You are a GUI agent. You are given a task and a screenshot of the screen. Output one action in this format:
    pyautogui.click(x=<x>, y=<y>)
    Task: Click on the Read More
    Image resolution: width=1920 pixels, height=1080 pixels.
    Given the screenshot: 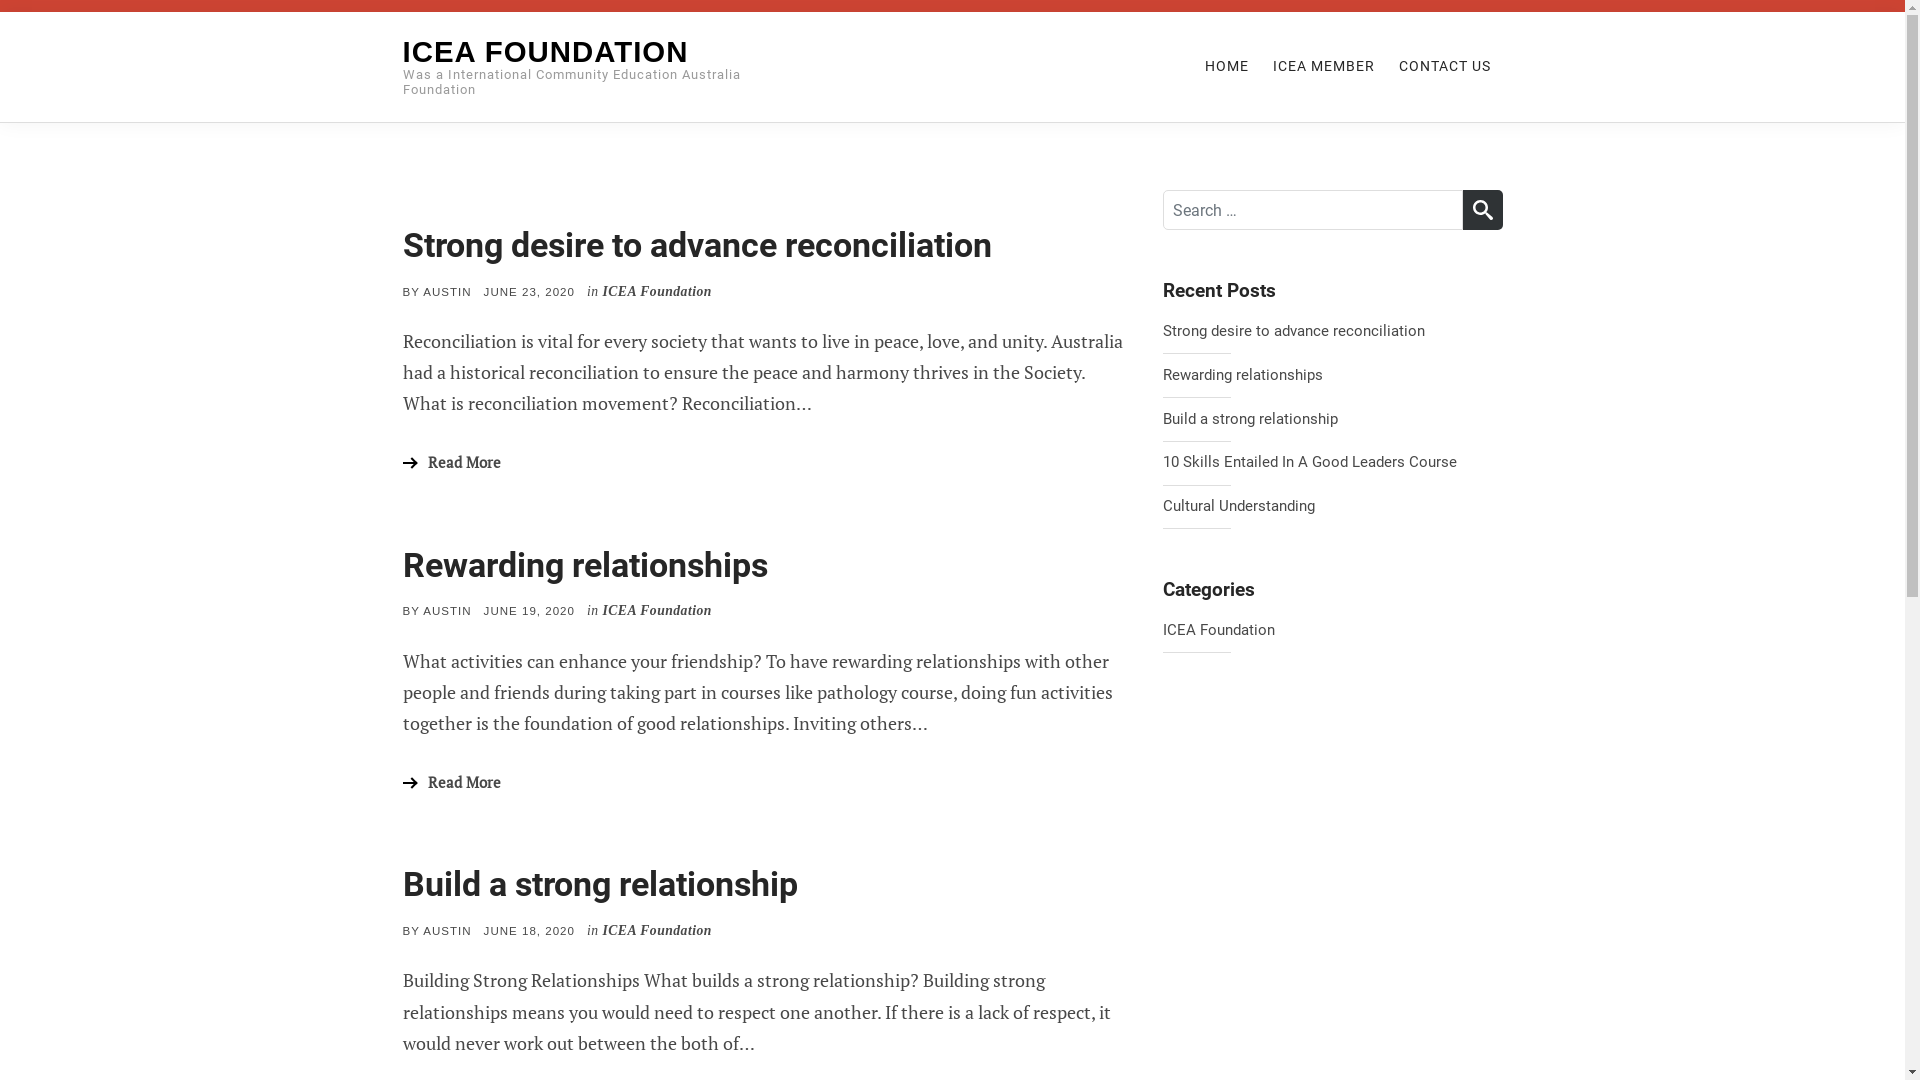 What is the action you would take?
    pyautogui.click(x=451, y=463)
    